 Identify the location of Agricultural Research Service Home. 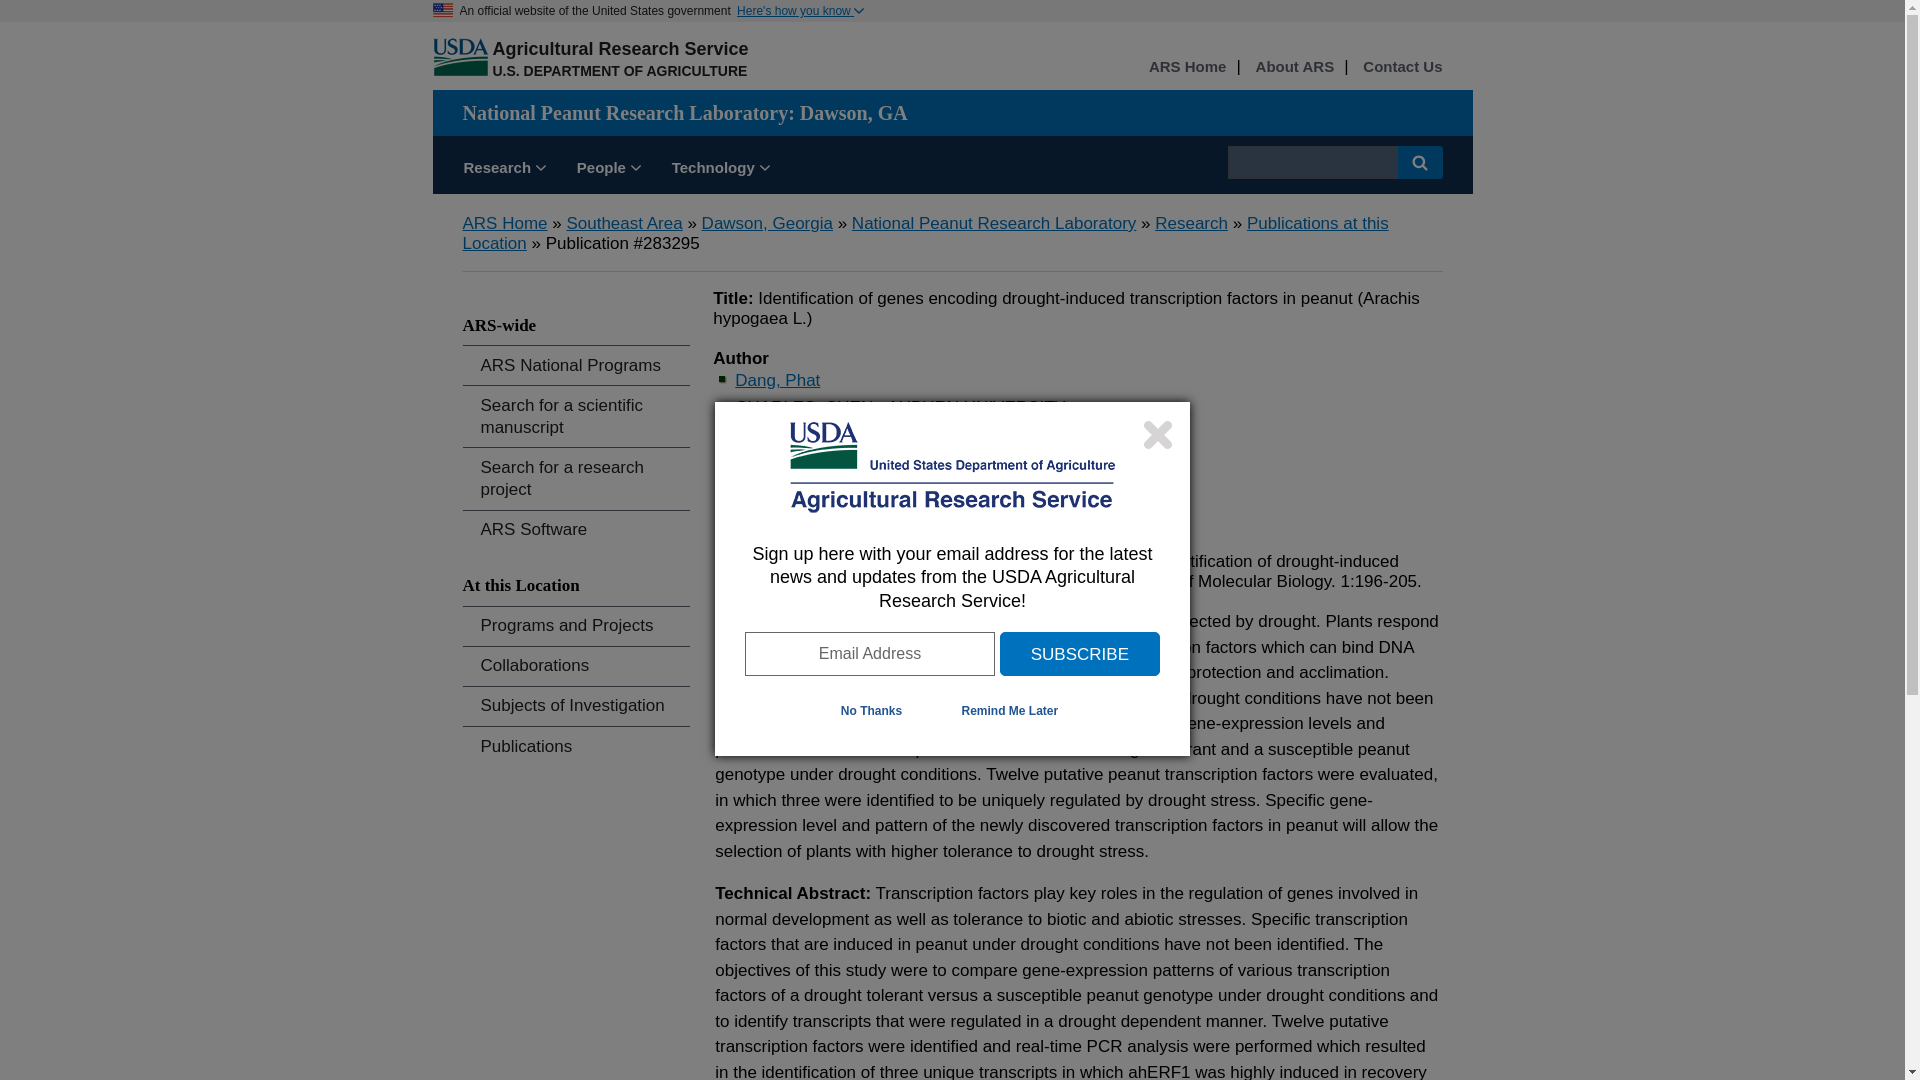
(620, 48).